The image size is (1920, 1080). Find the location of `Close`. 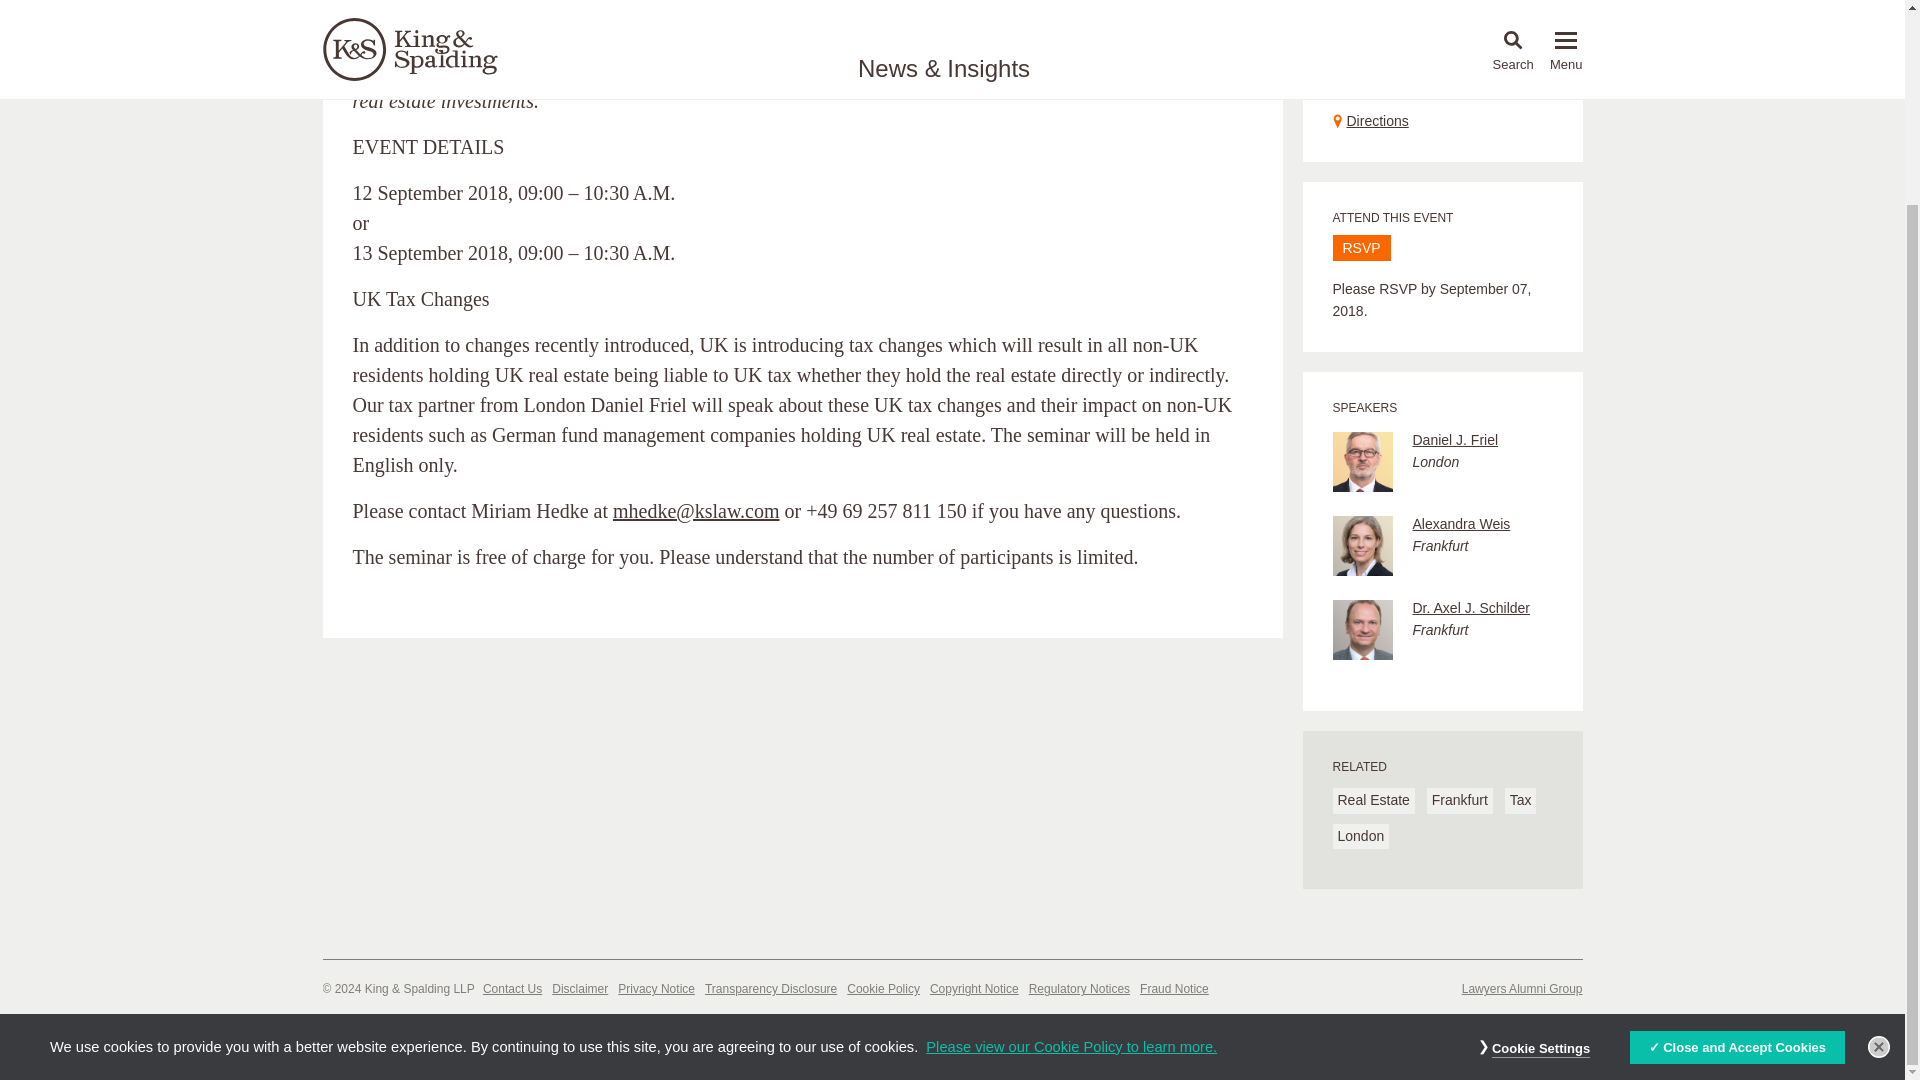

Close is located at coordinates (1878, 808).